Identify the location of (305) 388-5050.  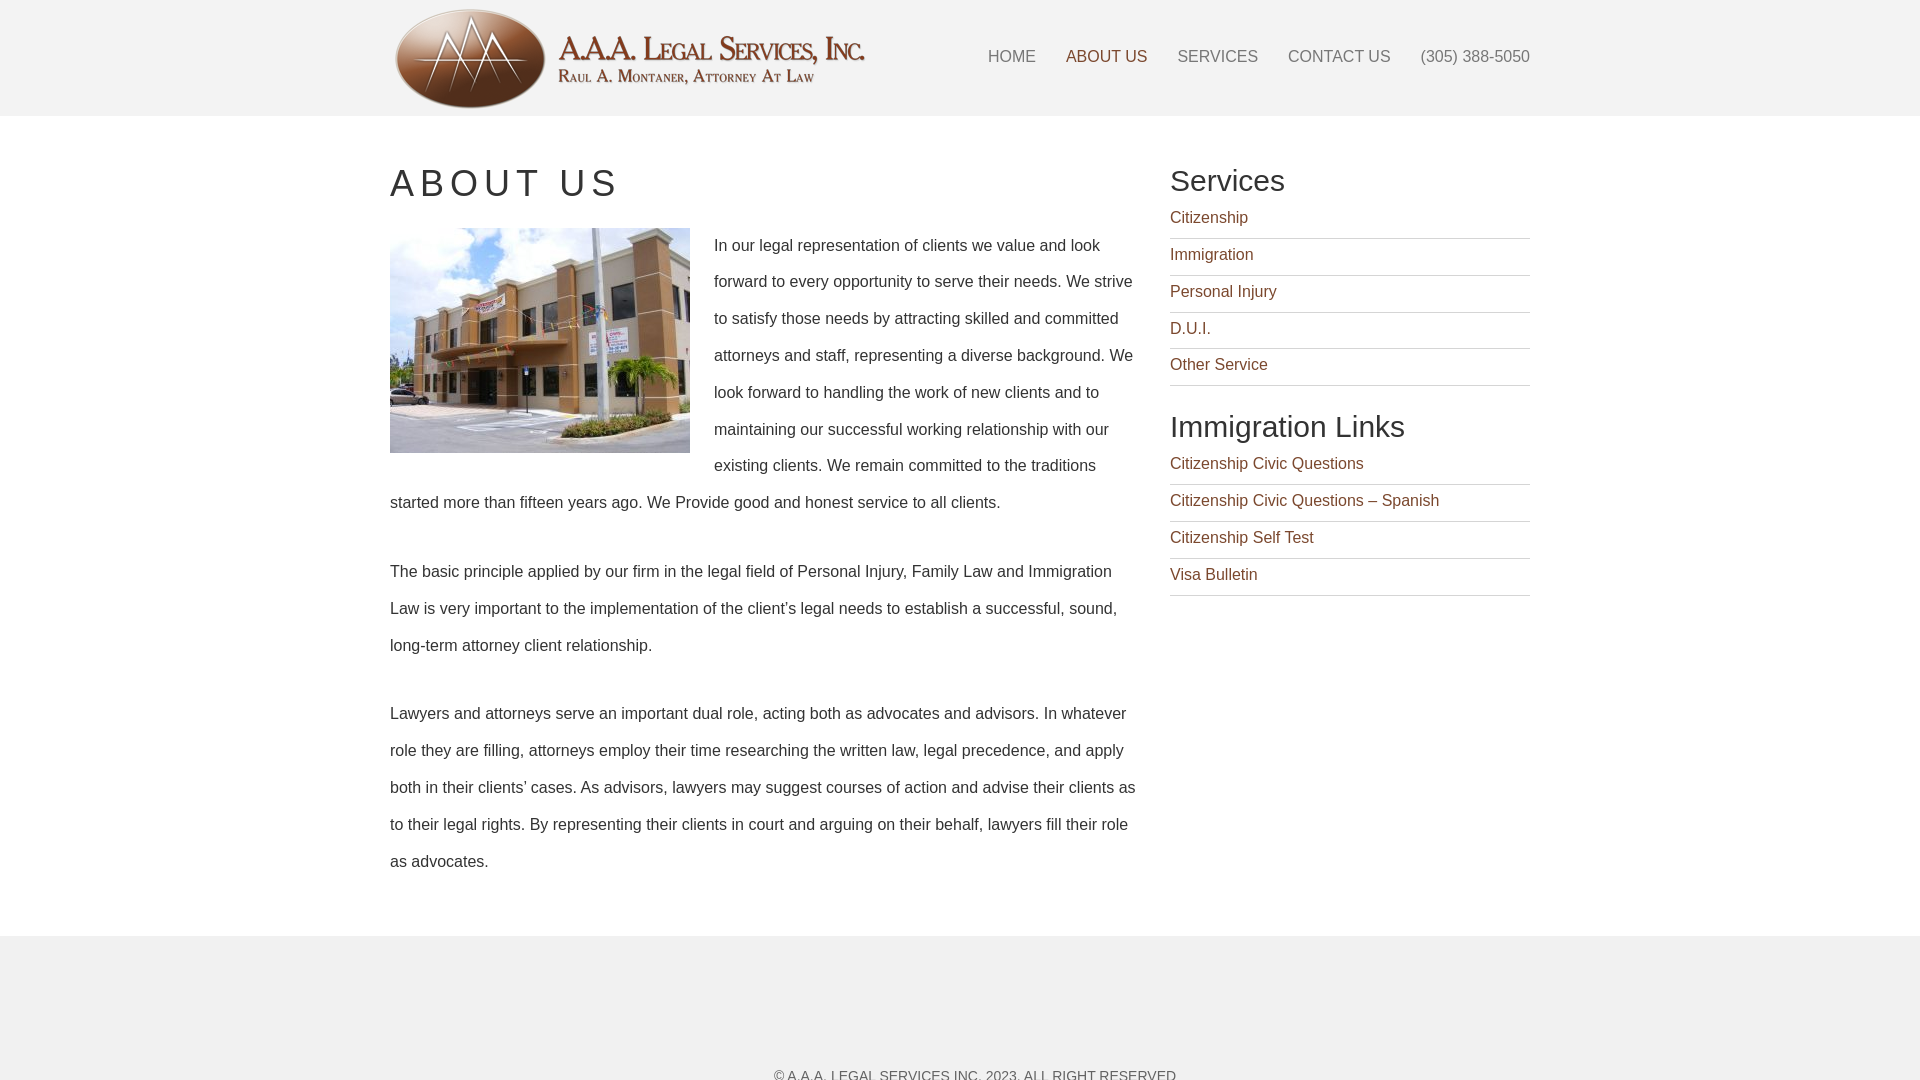
(1476, 57).